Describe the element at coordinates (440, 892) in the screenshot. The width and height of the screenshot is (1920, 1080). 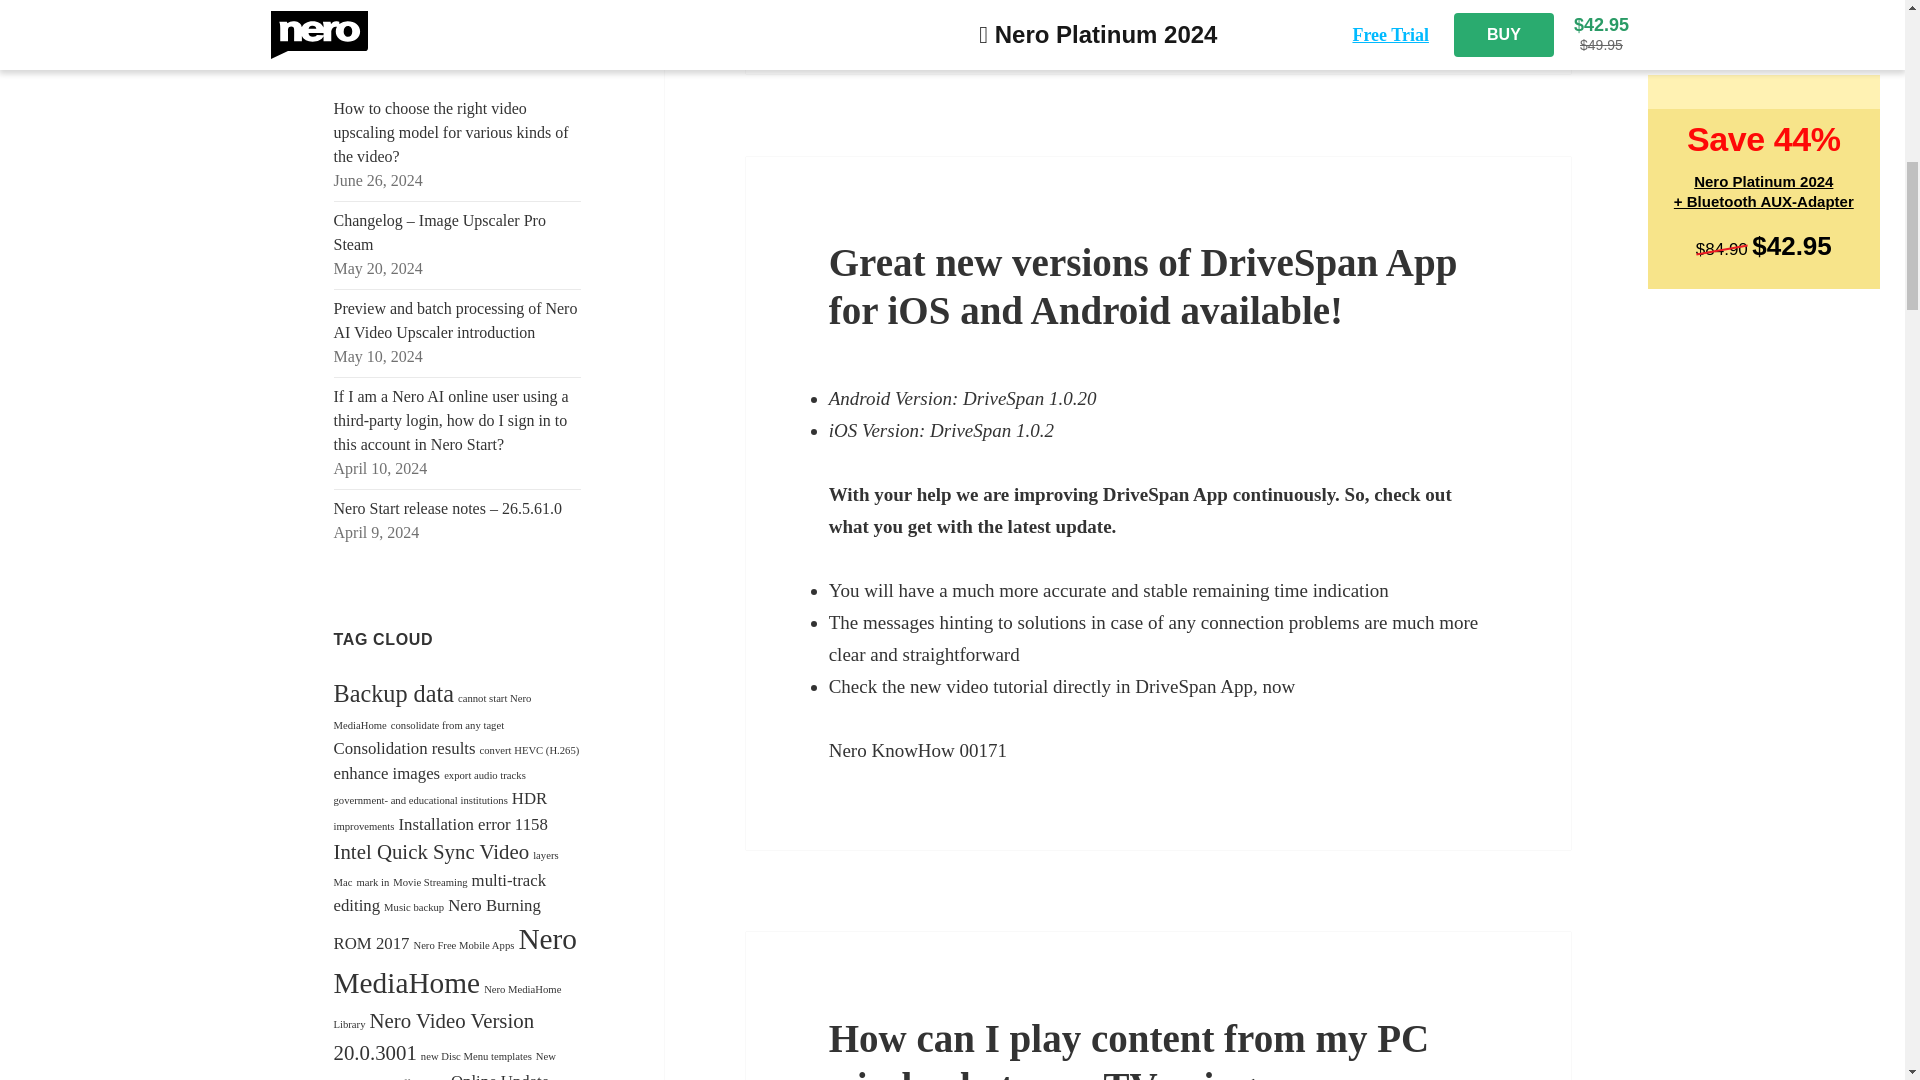
I see `multi-track editing` at that location.